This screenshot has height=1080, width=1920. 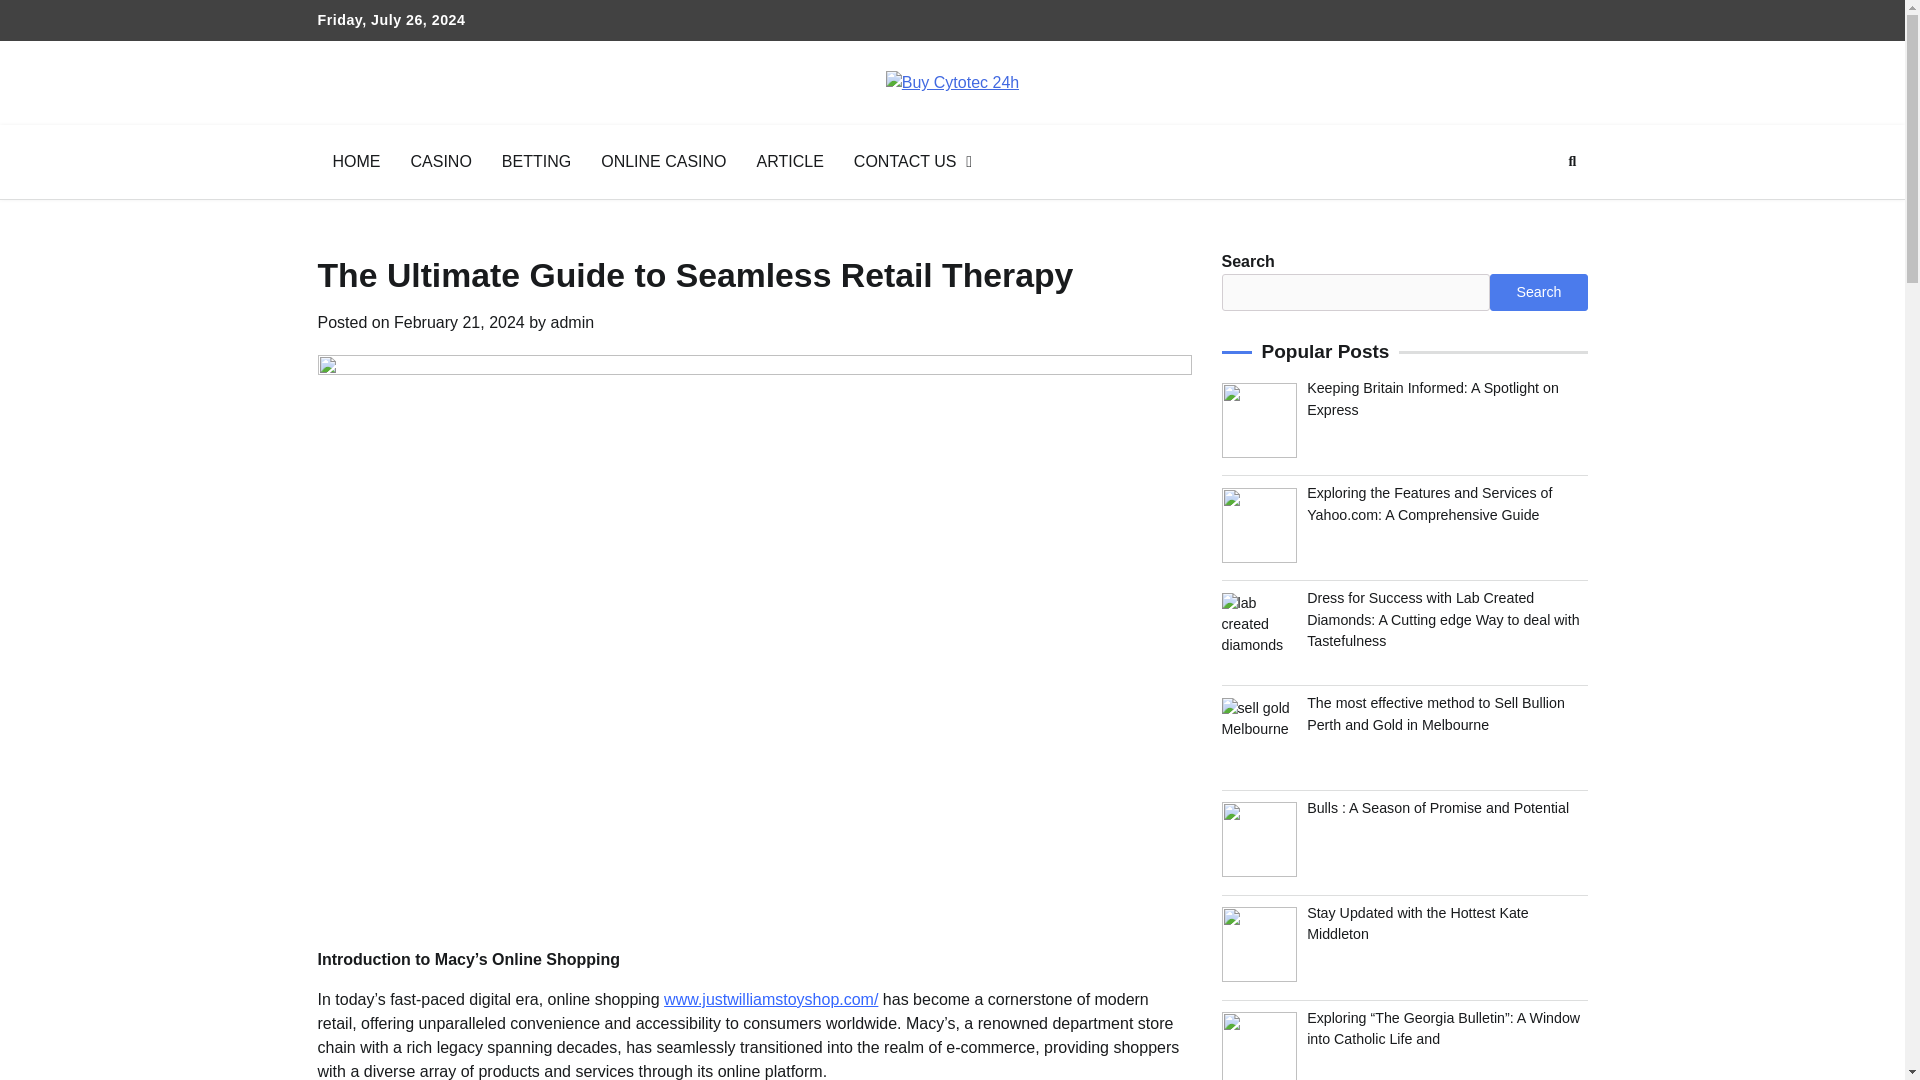 What do you see at coordinates (356, 162) in the screenshot?
I see `HOME` at bounding box center [356, 162].